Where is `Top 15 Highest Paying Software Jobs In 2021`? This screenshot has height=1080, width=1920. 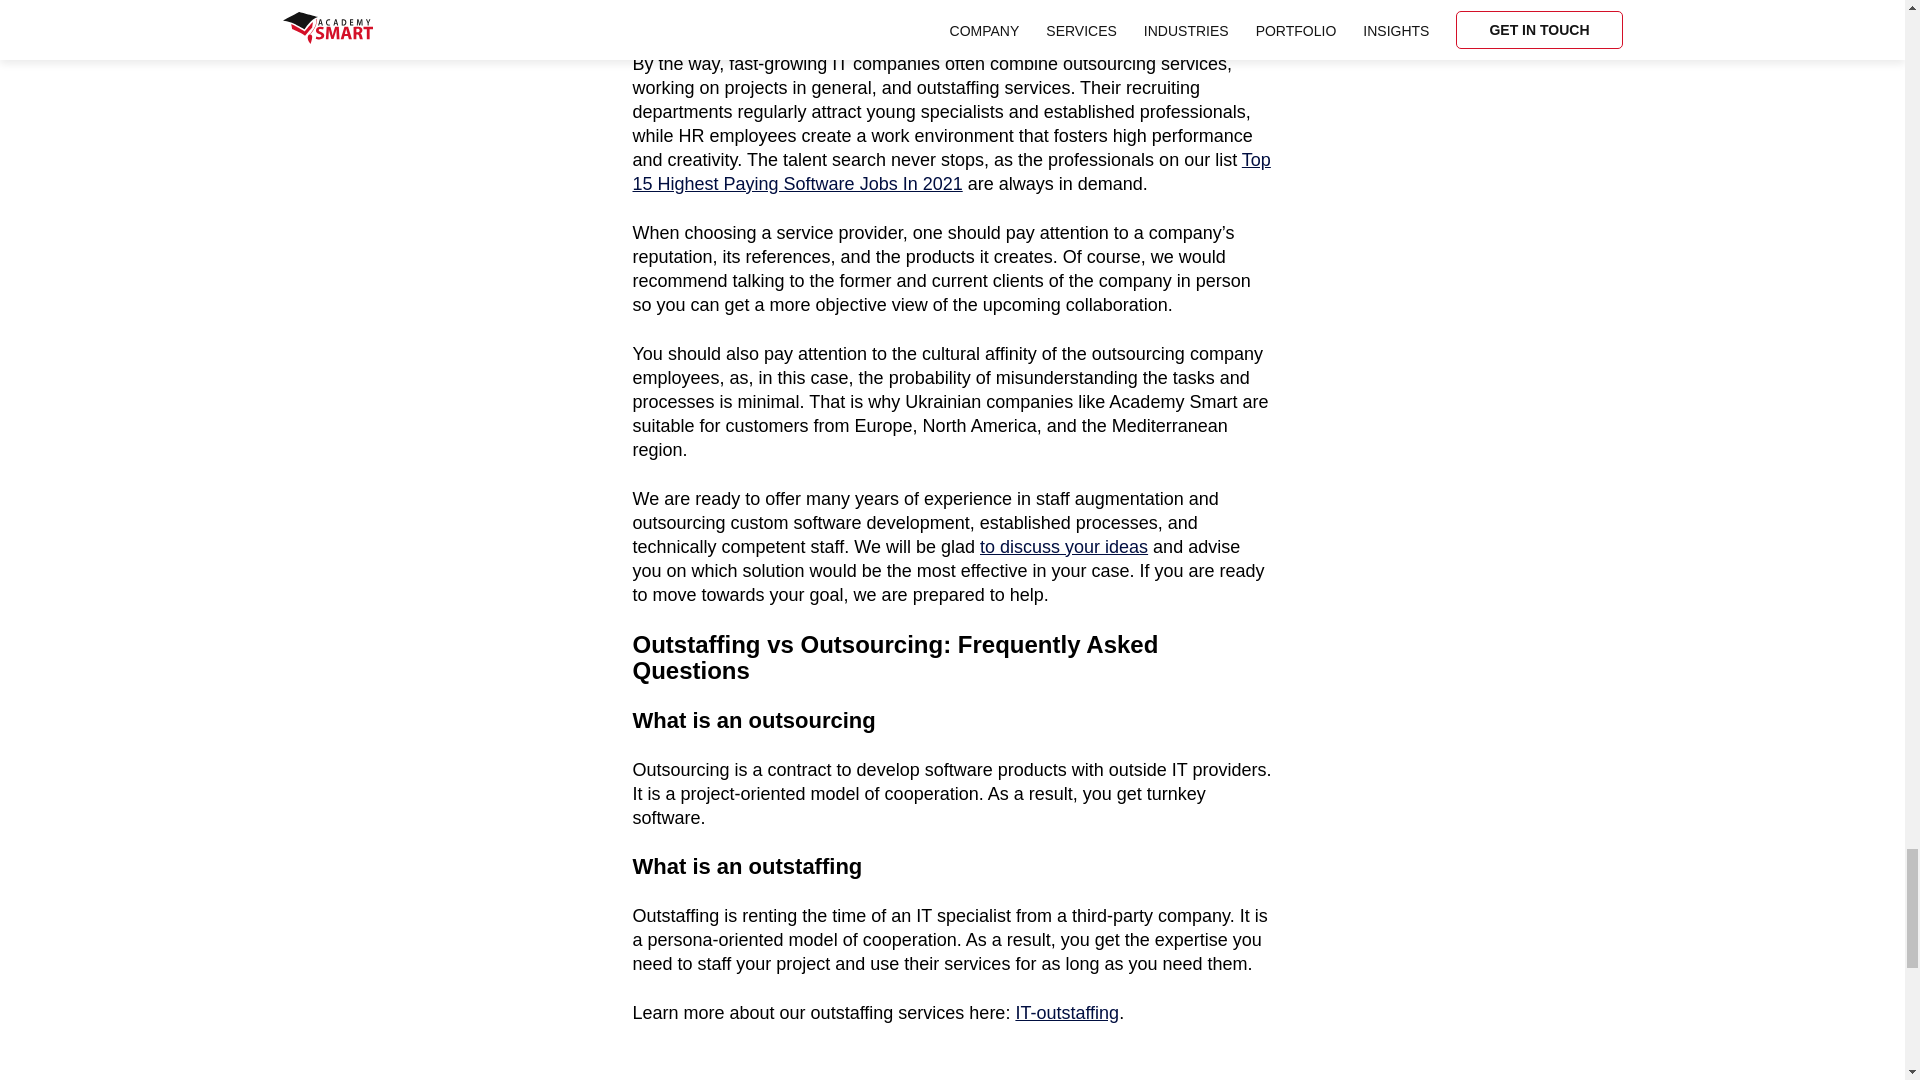
Top 15 Highest Paying Software Jobs In 2021 is located at coordinates (950, 172).